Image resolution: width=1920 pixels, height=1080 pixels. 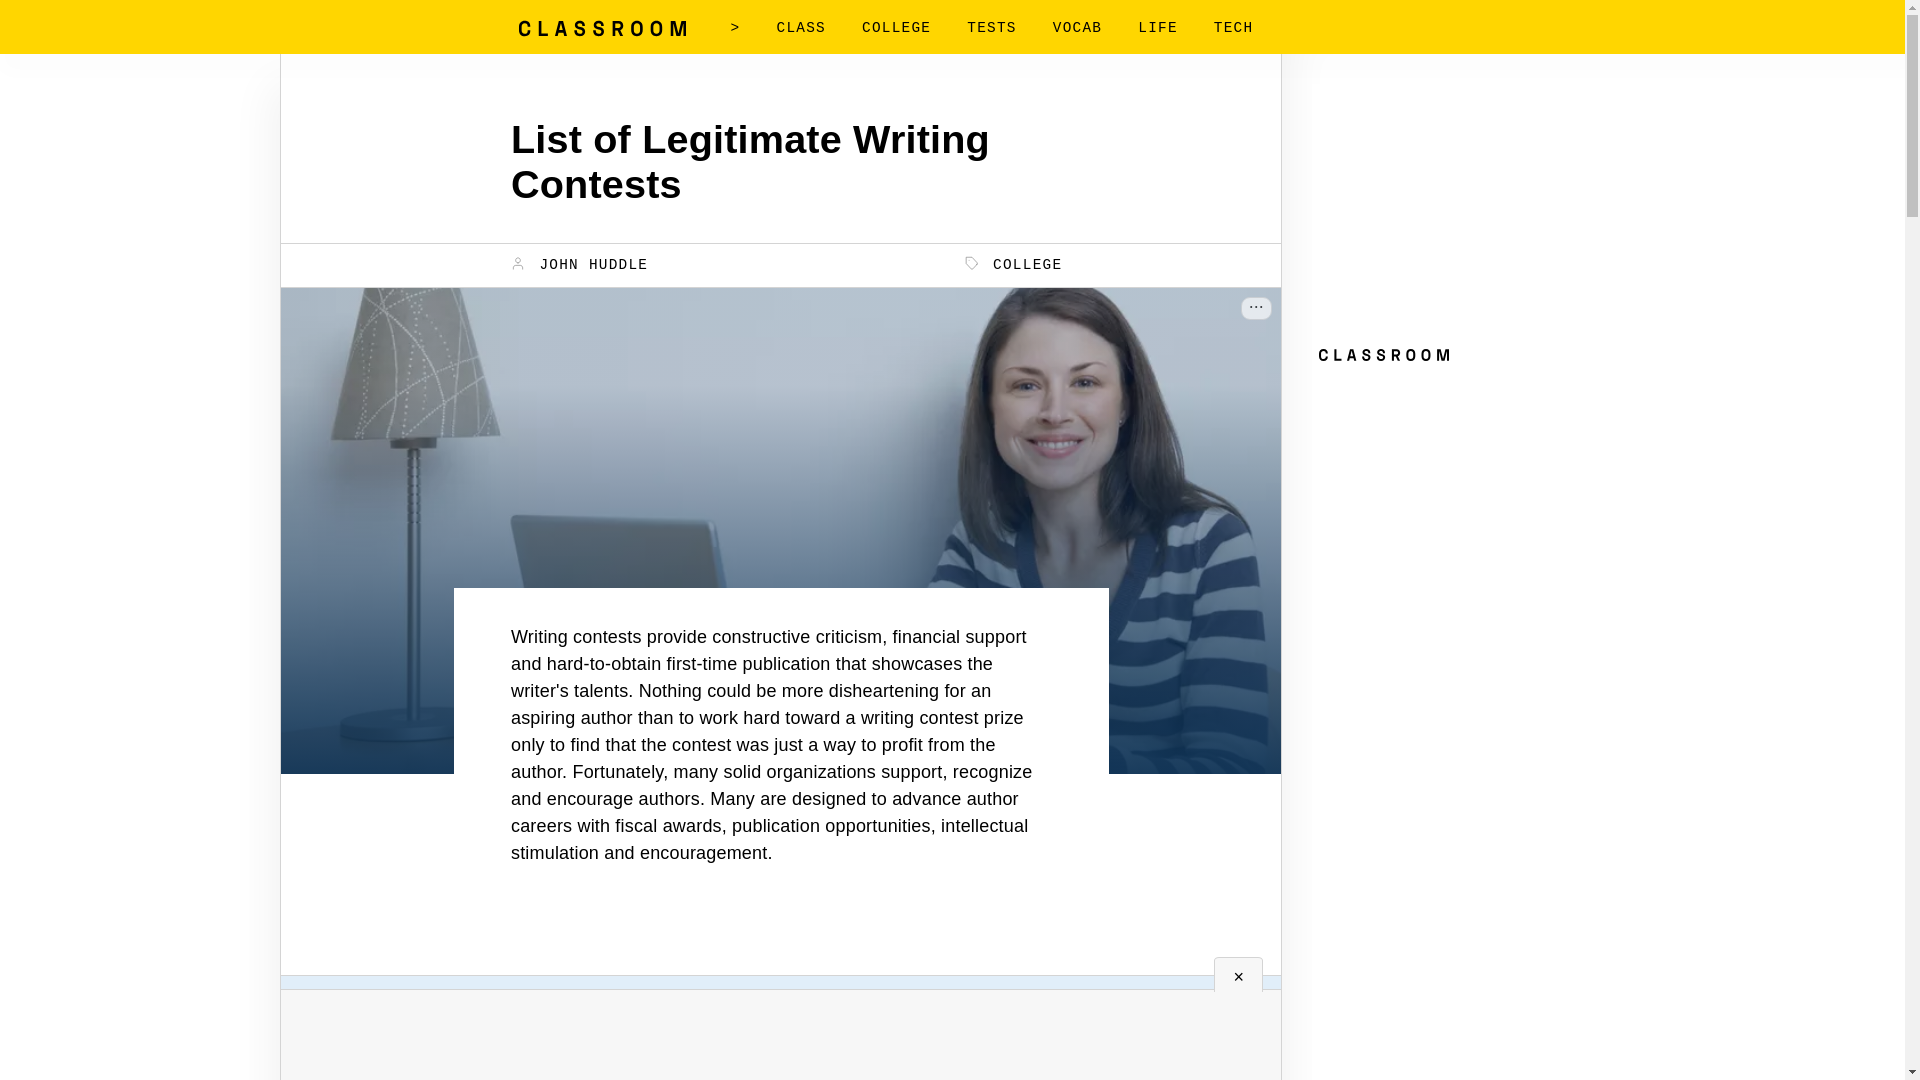 What do you see at coordinates (1014, 264) in the screenshot?
I see `COLLEGE` at bounding box center [1014, 264].